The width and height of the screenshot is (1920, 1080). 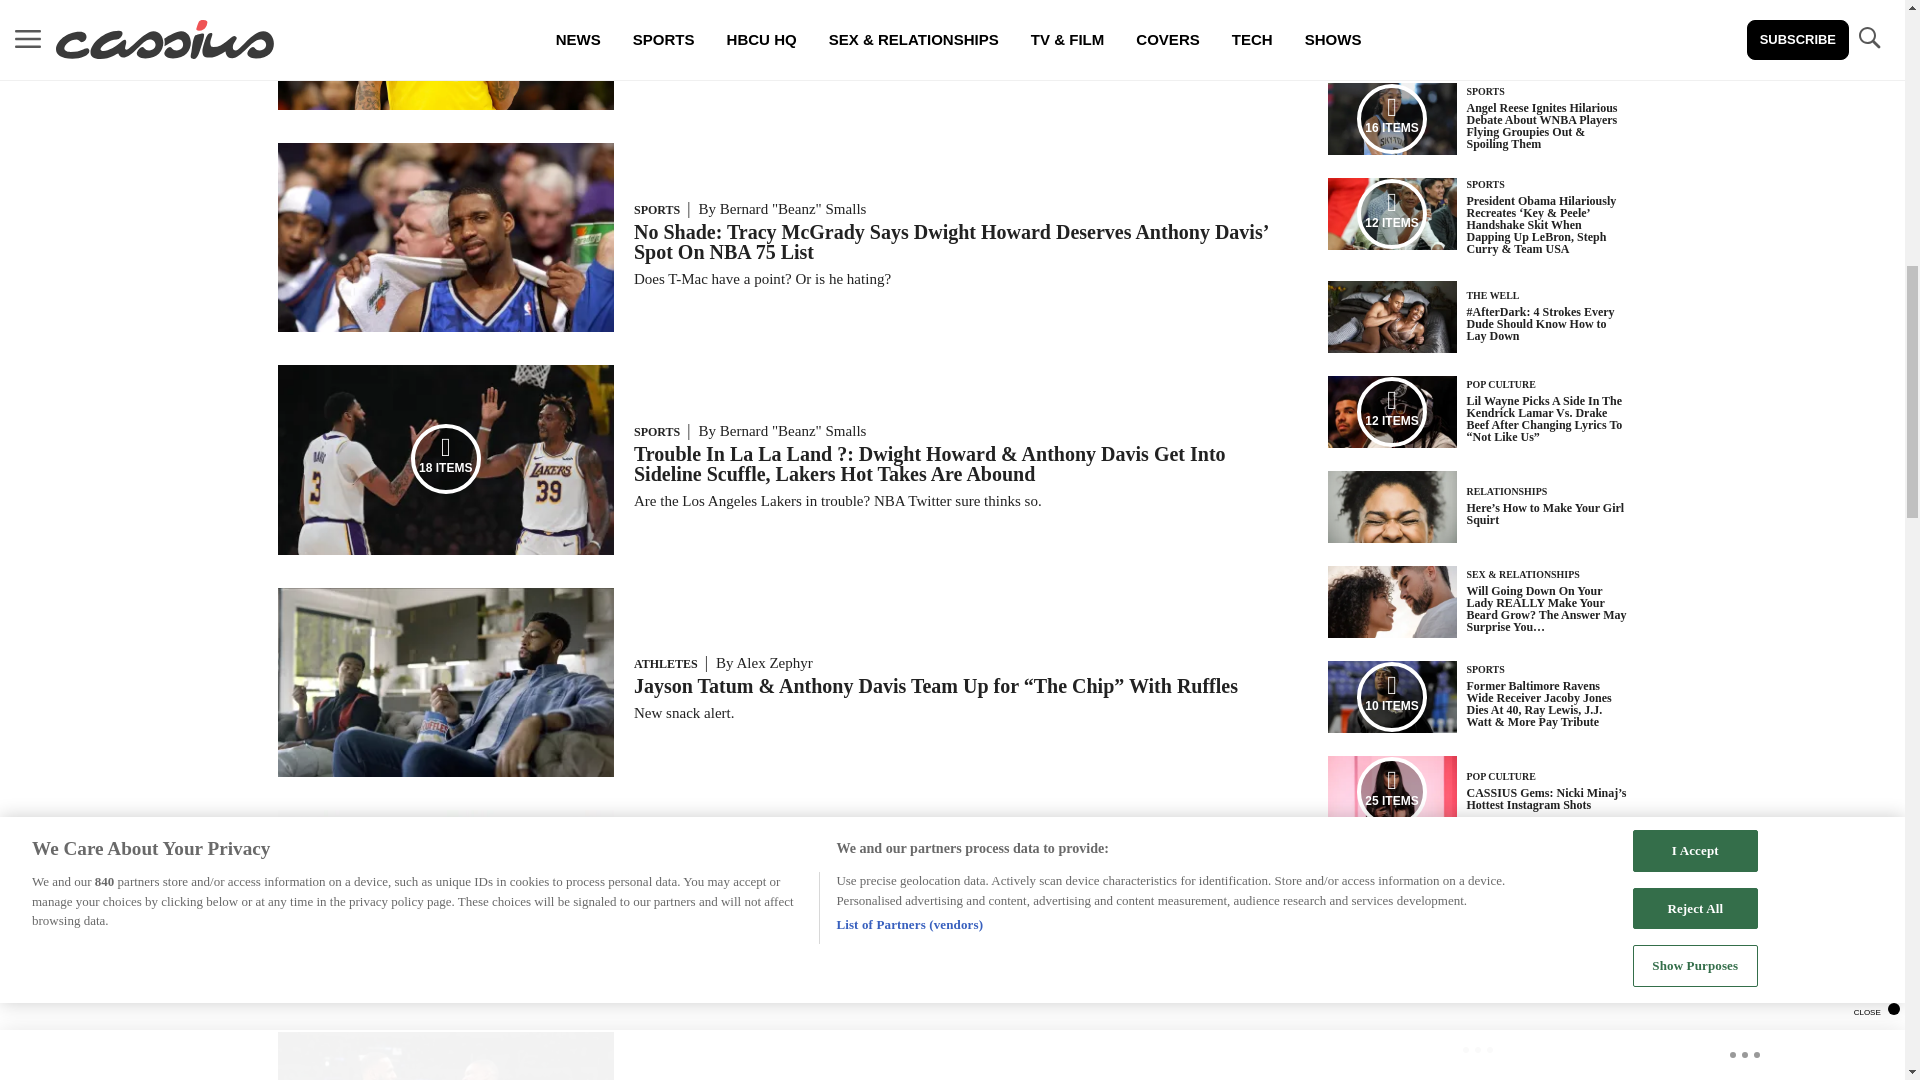 I want to click on Media Playlist, so click(x=446, y=458).